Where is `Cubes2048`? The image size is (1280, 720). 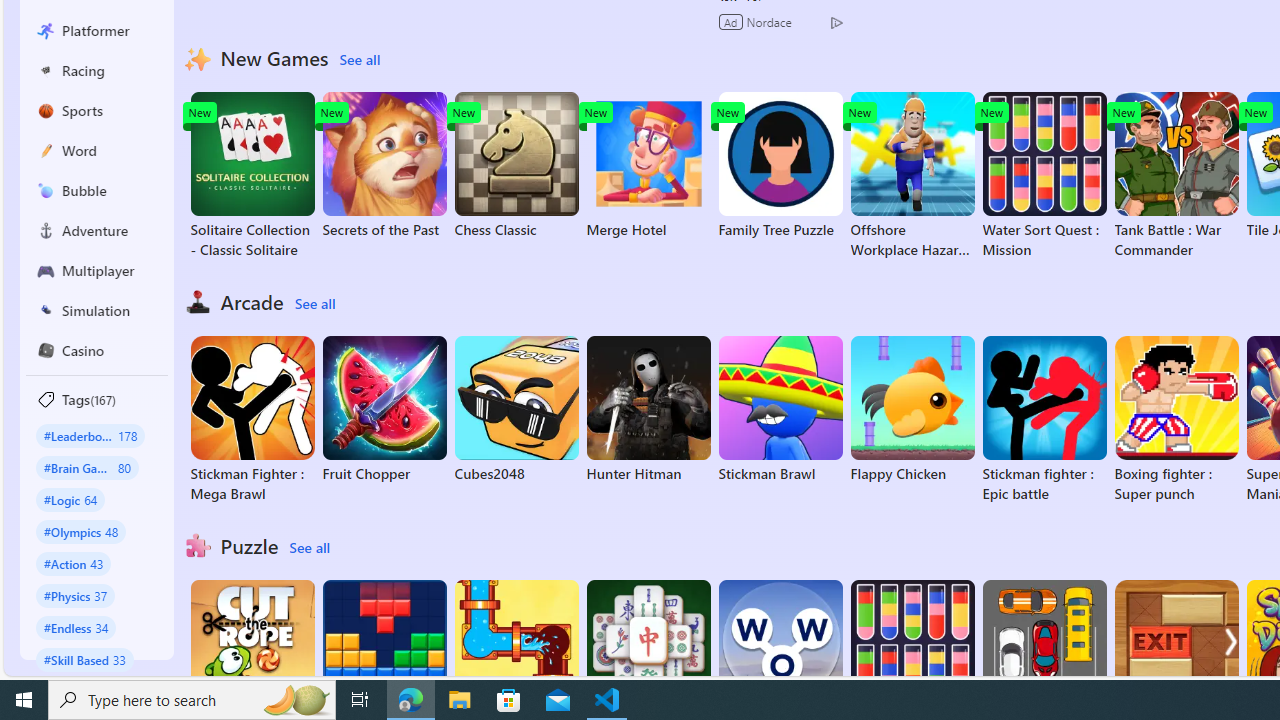 Cubes2048 is located at coordinates (516, 410).